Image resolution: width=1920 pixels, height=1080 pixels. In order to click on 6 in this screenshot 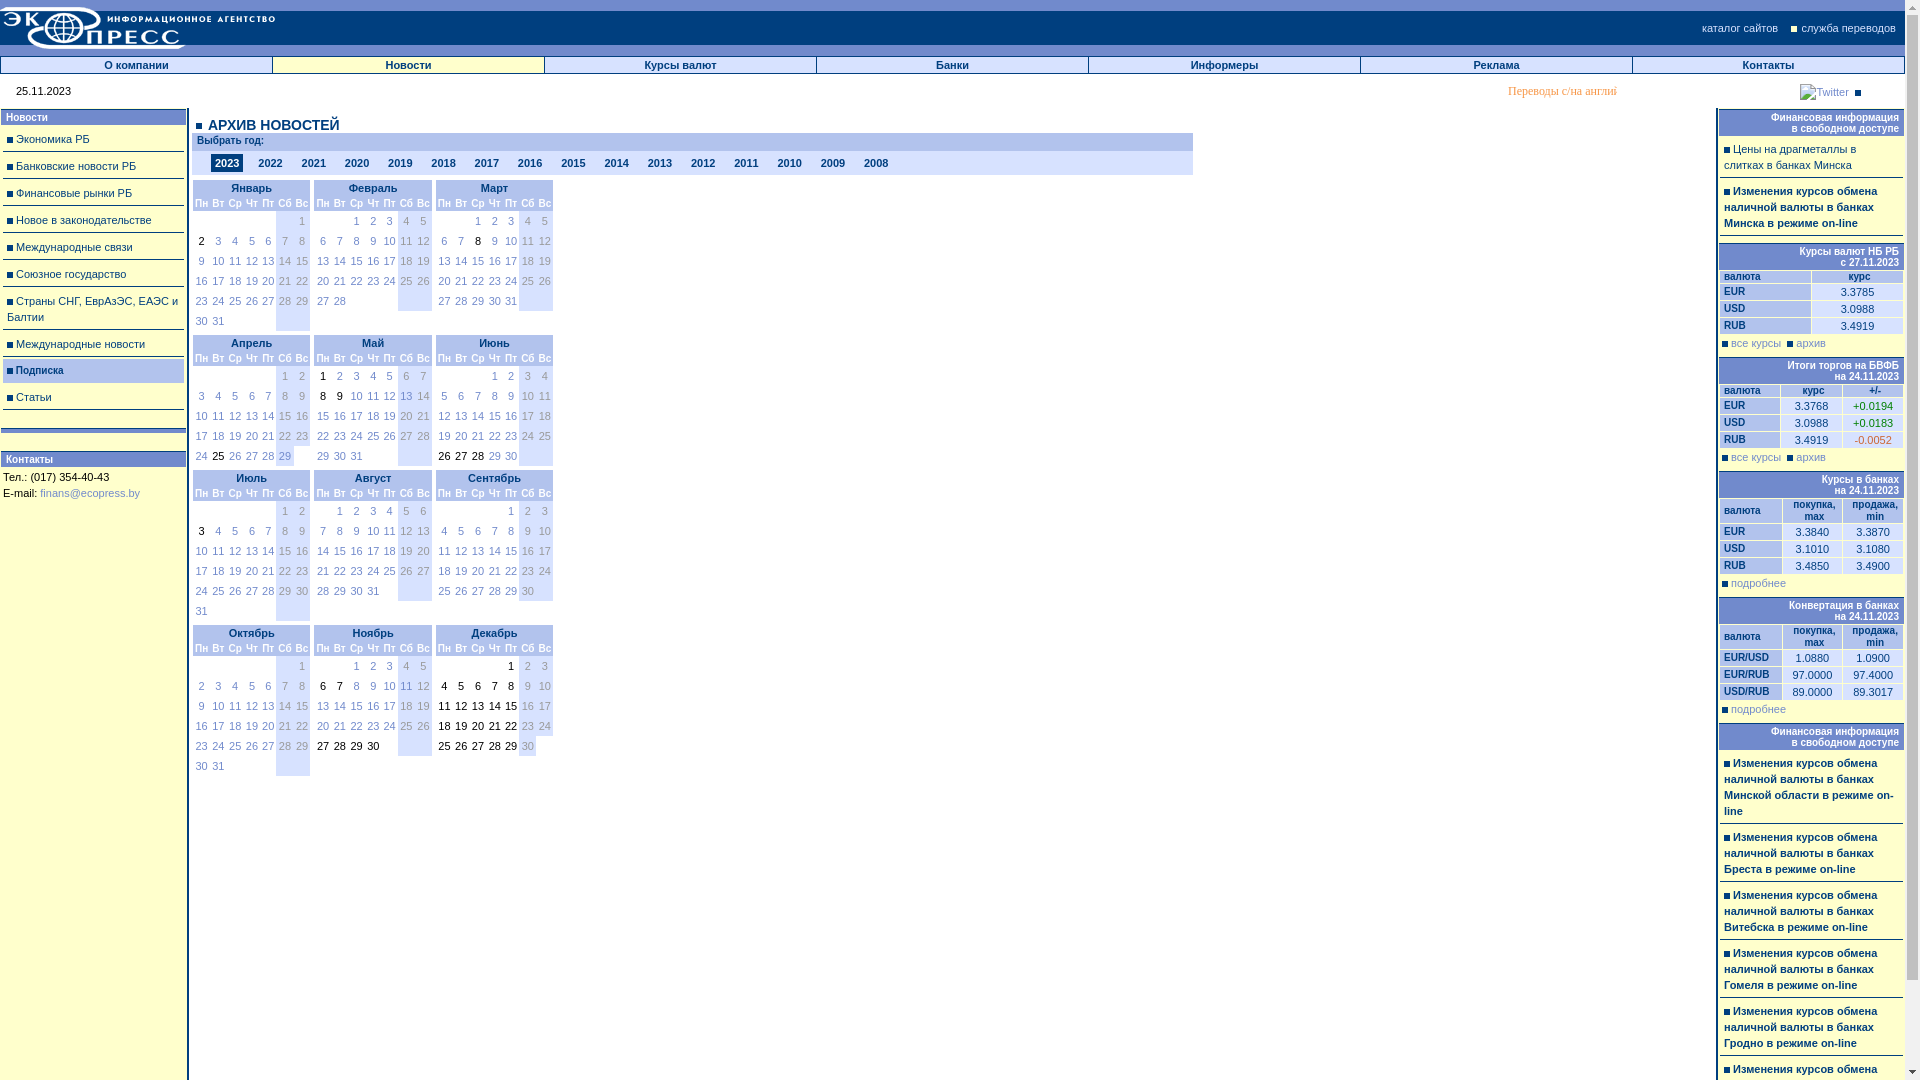, I will do `click(268, 241)`.